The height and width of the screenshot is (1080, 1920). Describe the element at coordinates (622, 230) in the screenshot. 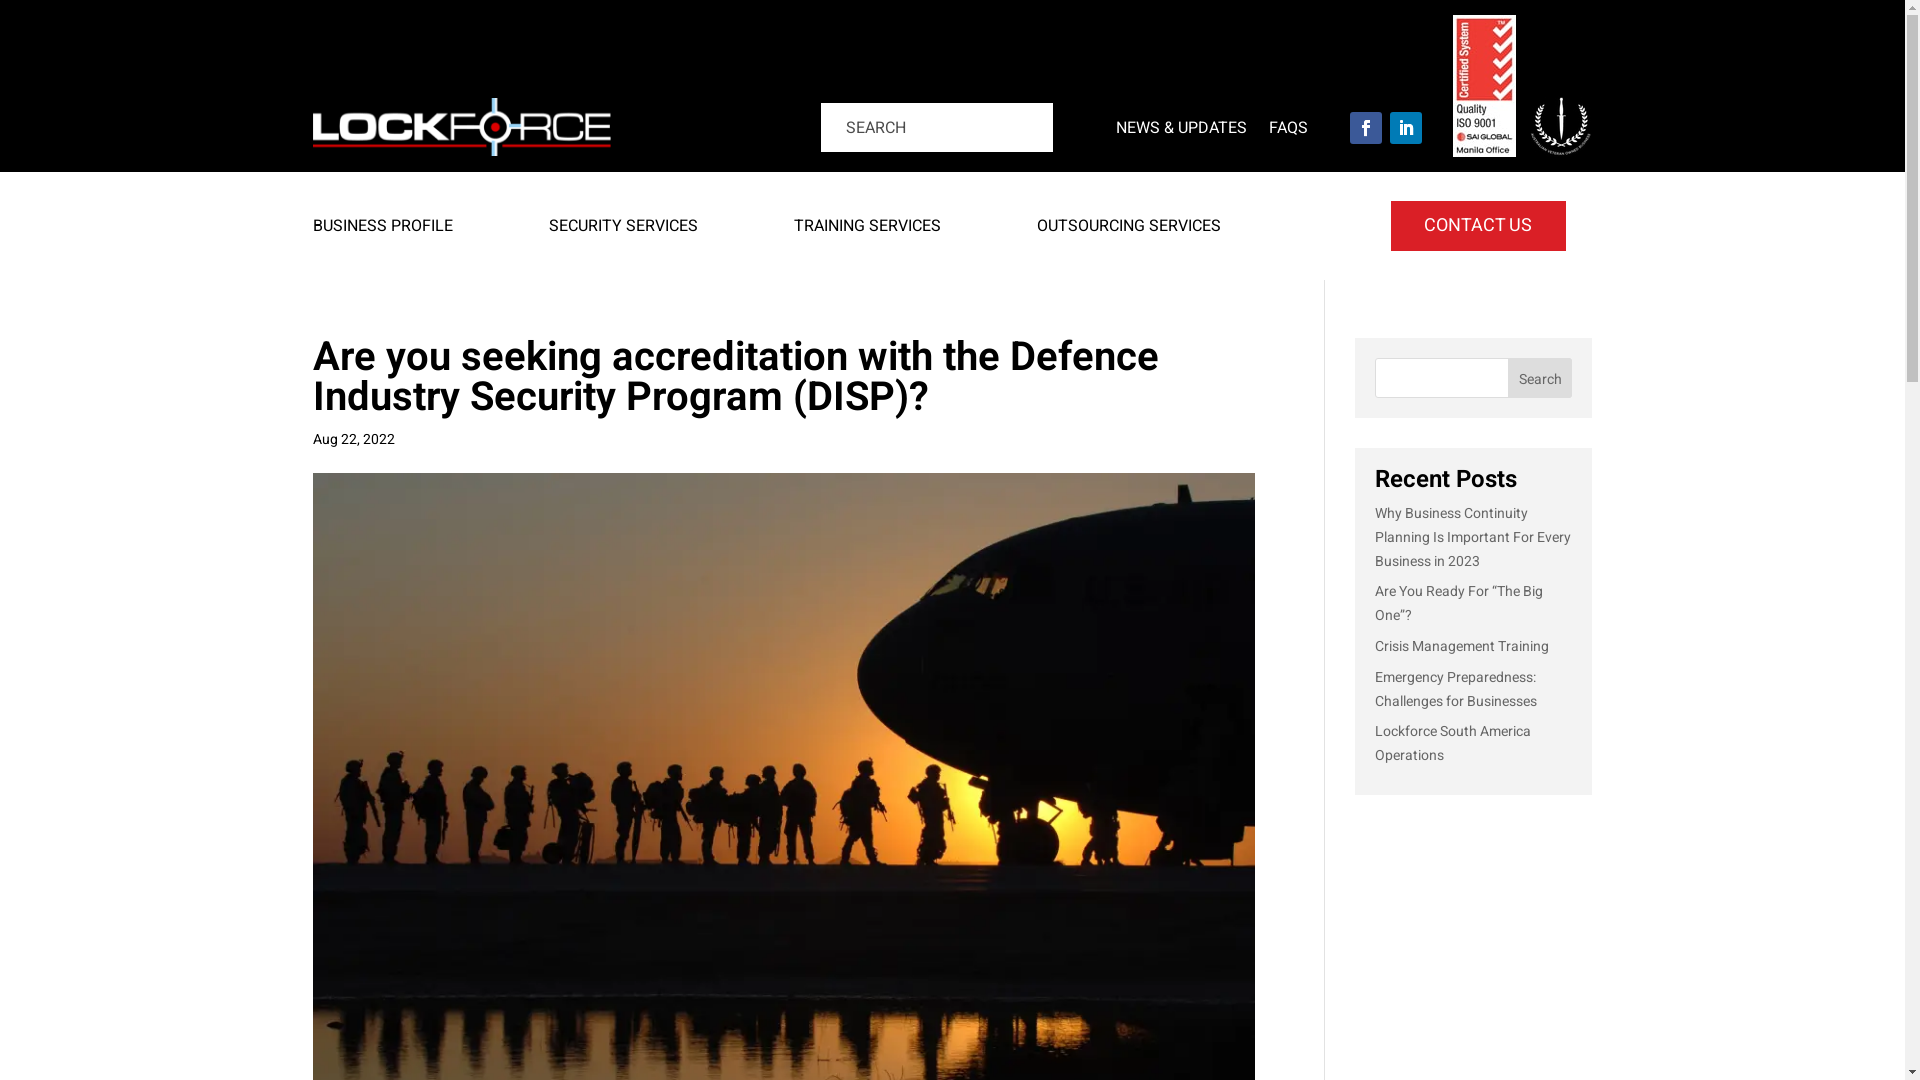

I see `SECURITY SERVICES` at that location.